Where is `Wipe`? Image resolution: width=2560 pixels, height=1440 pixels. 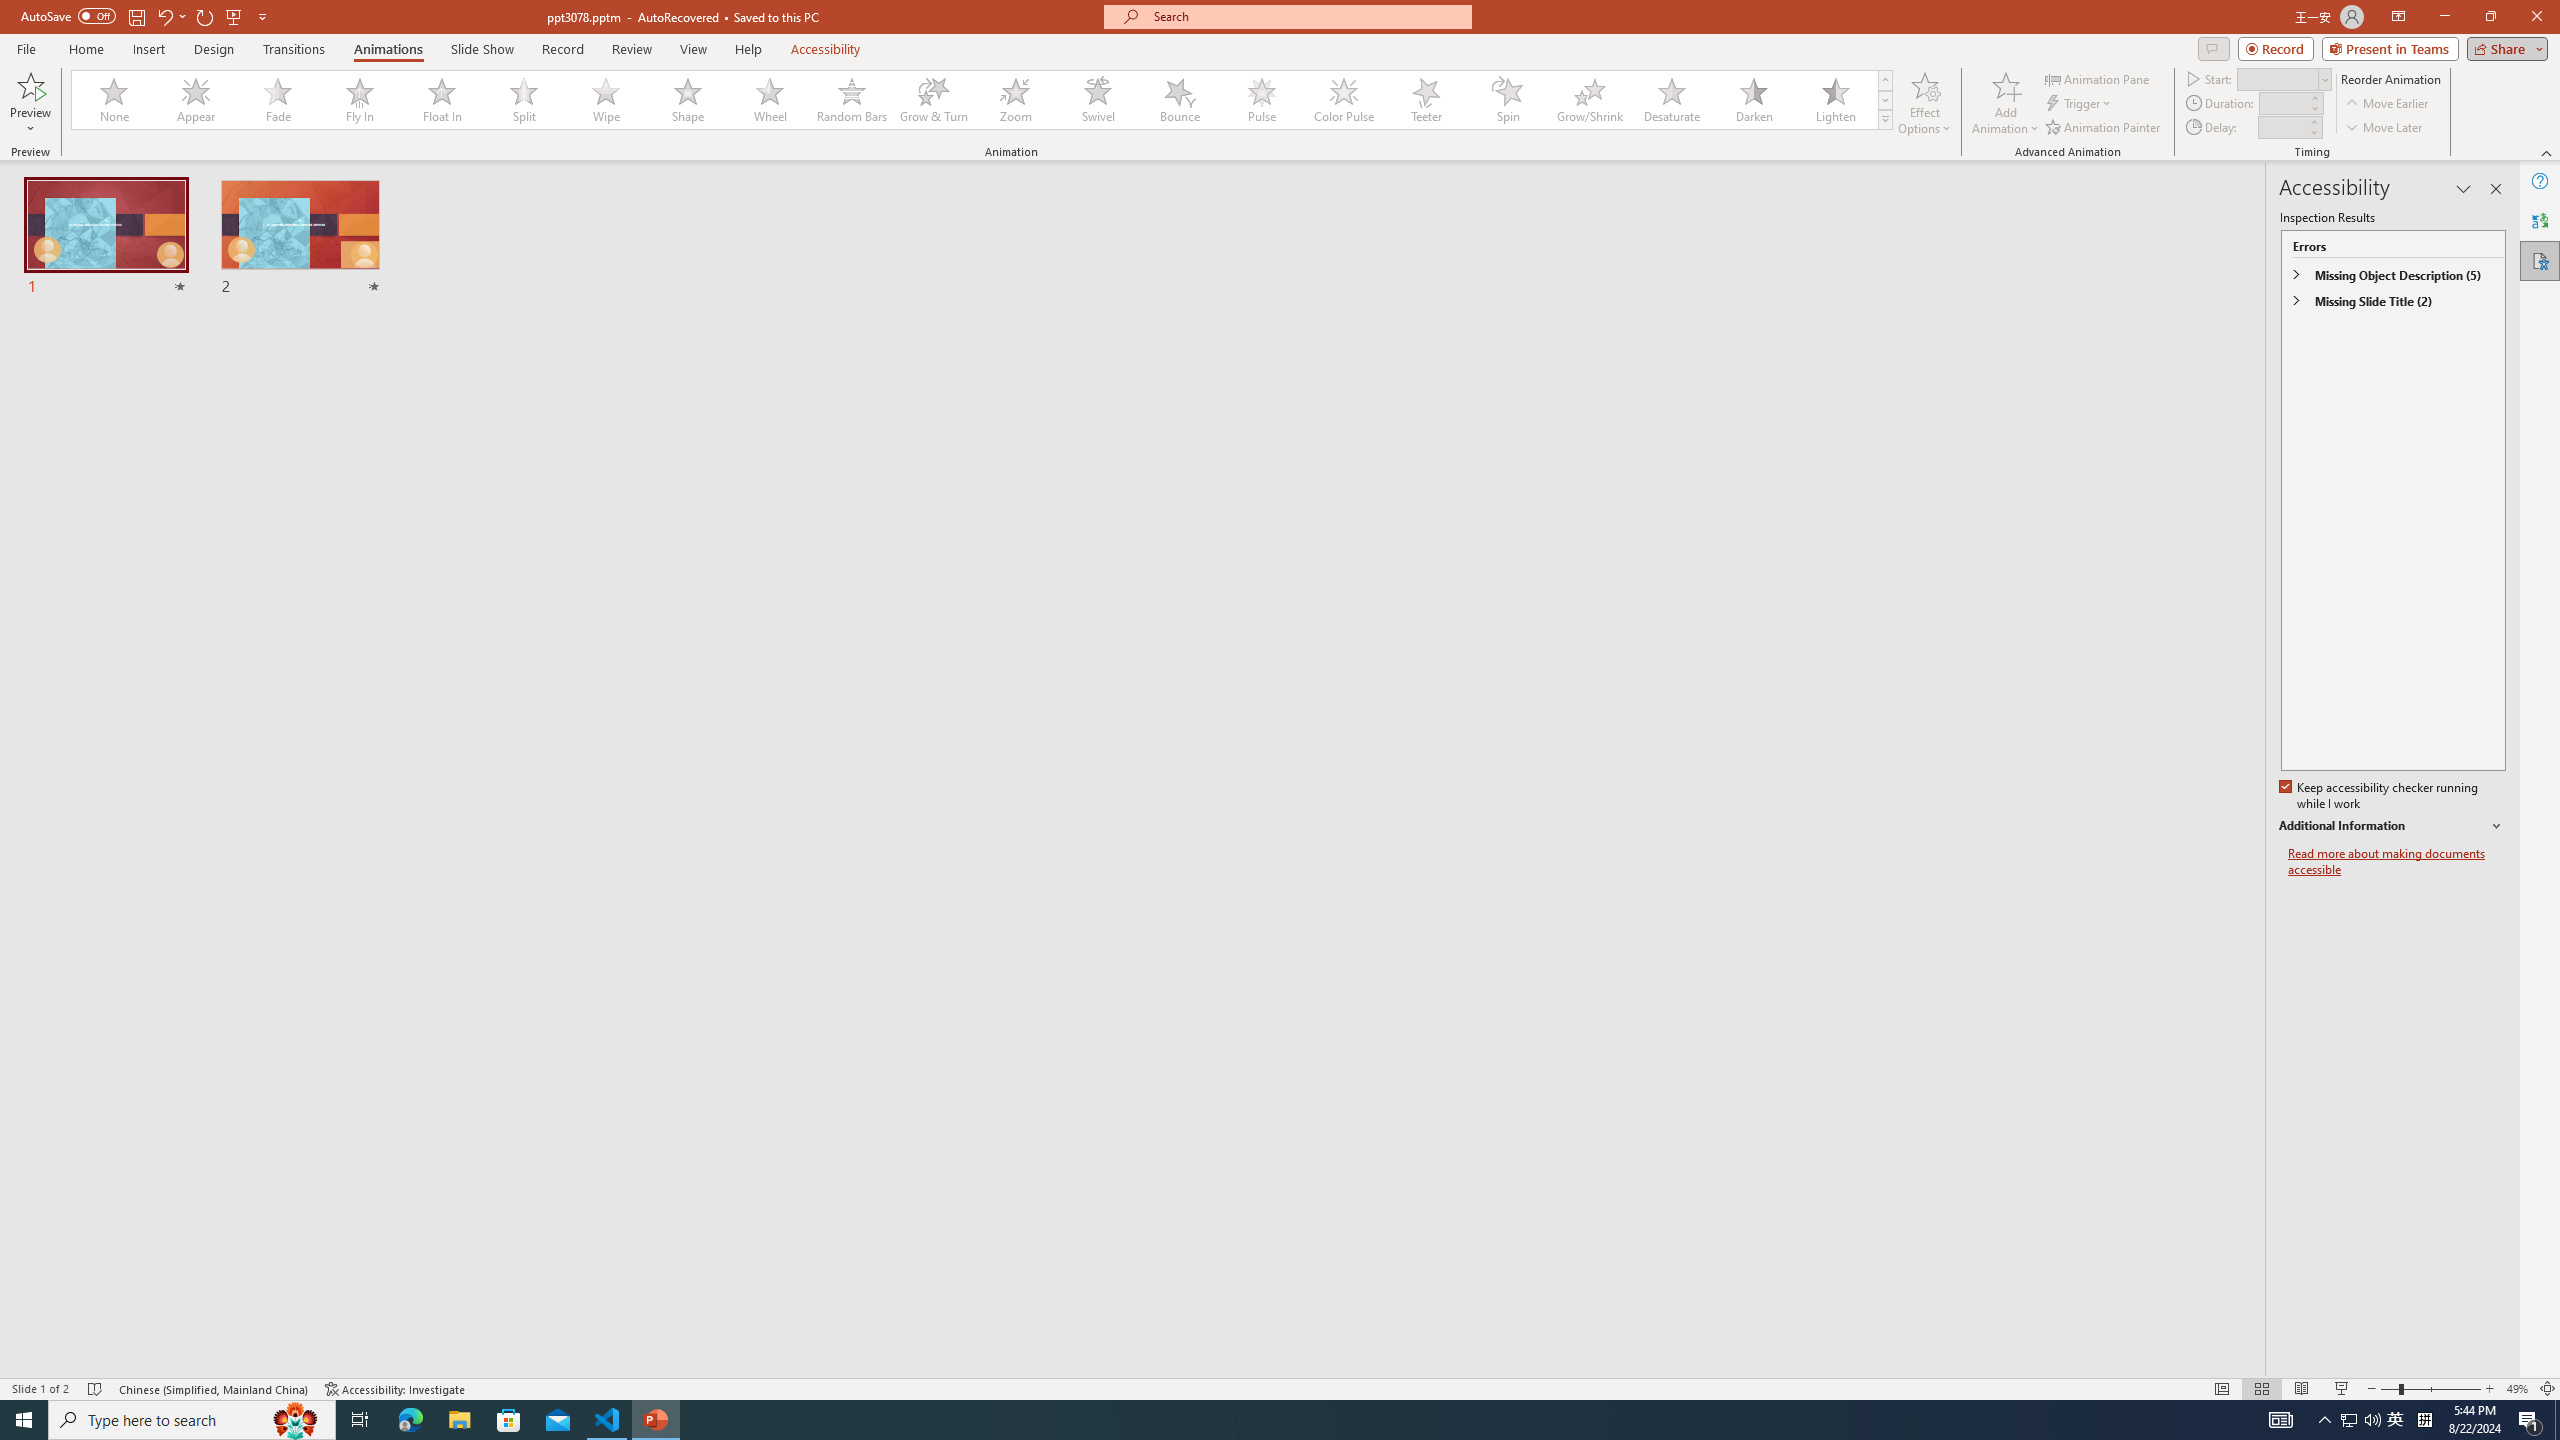
Wipe is located at coordinates (606, 100).